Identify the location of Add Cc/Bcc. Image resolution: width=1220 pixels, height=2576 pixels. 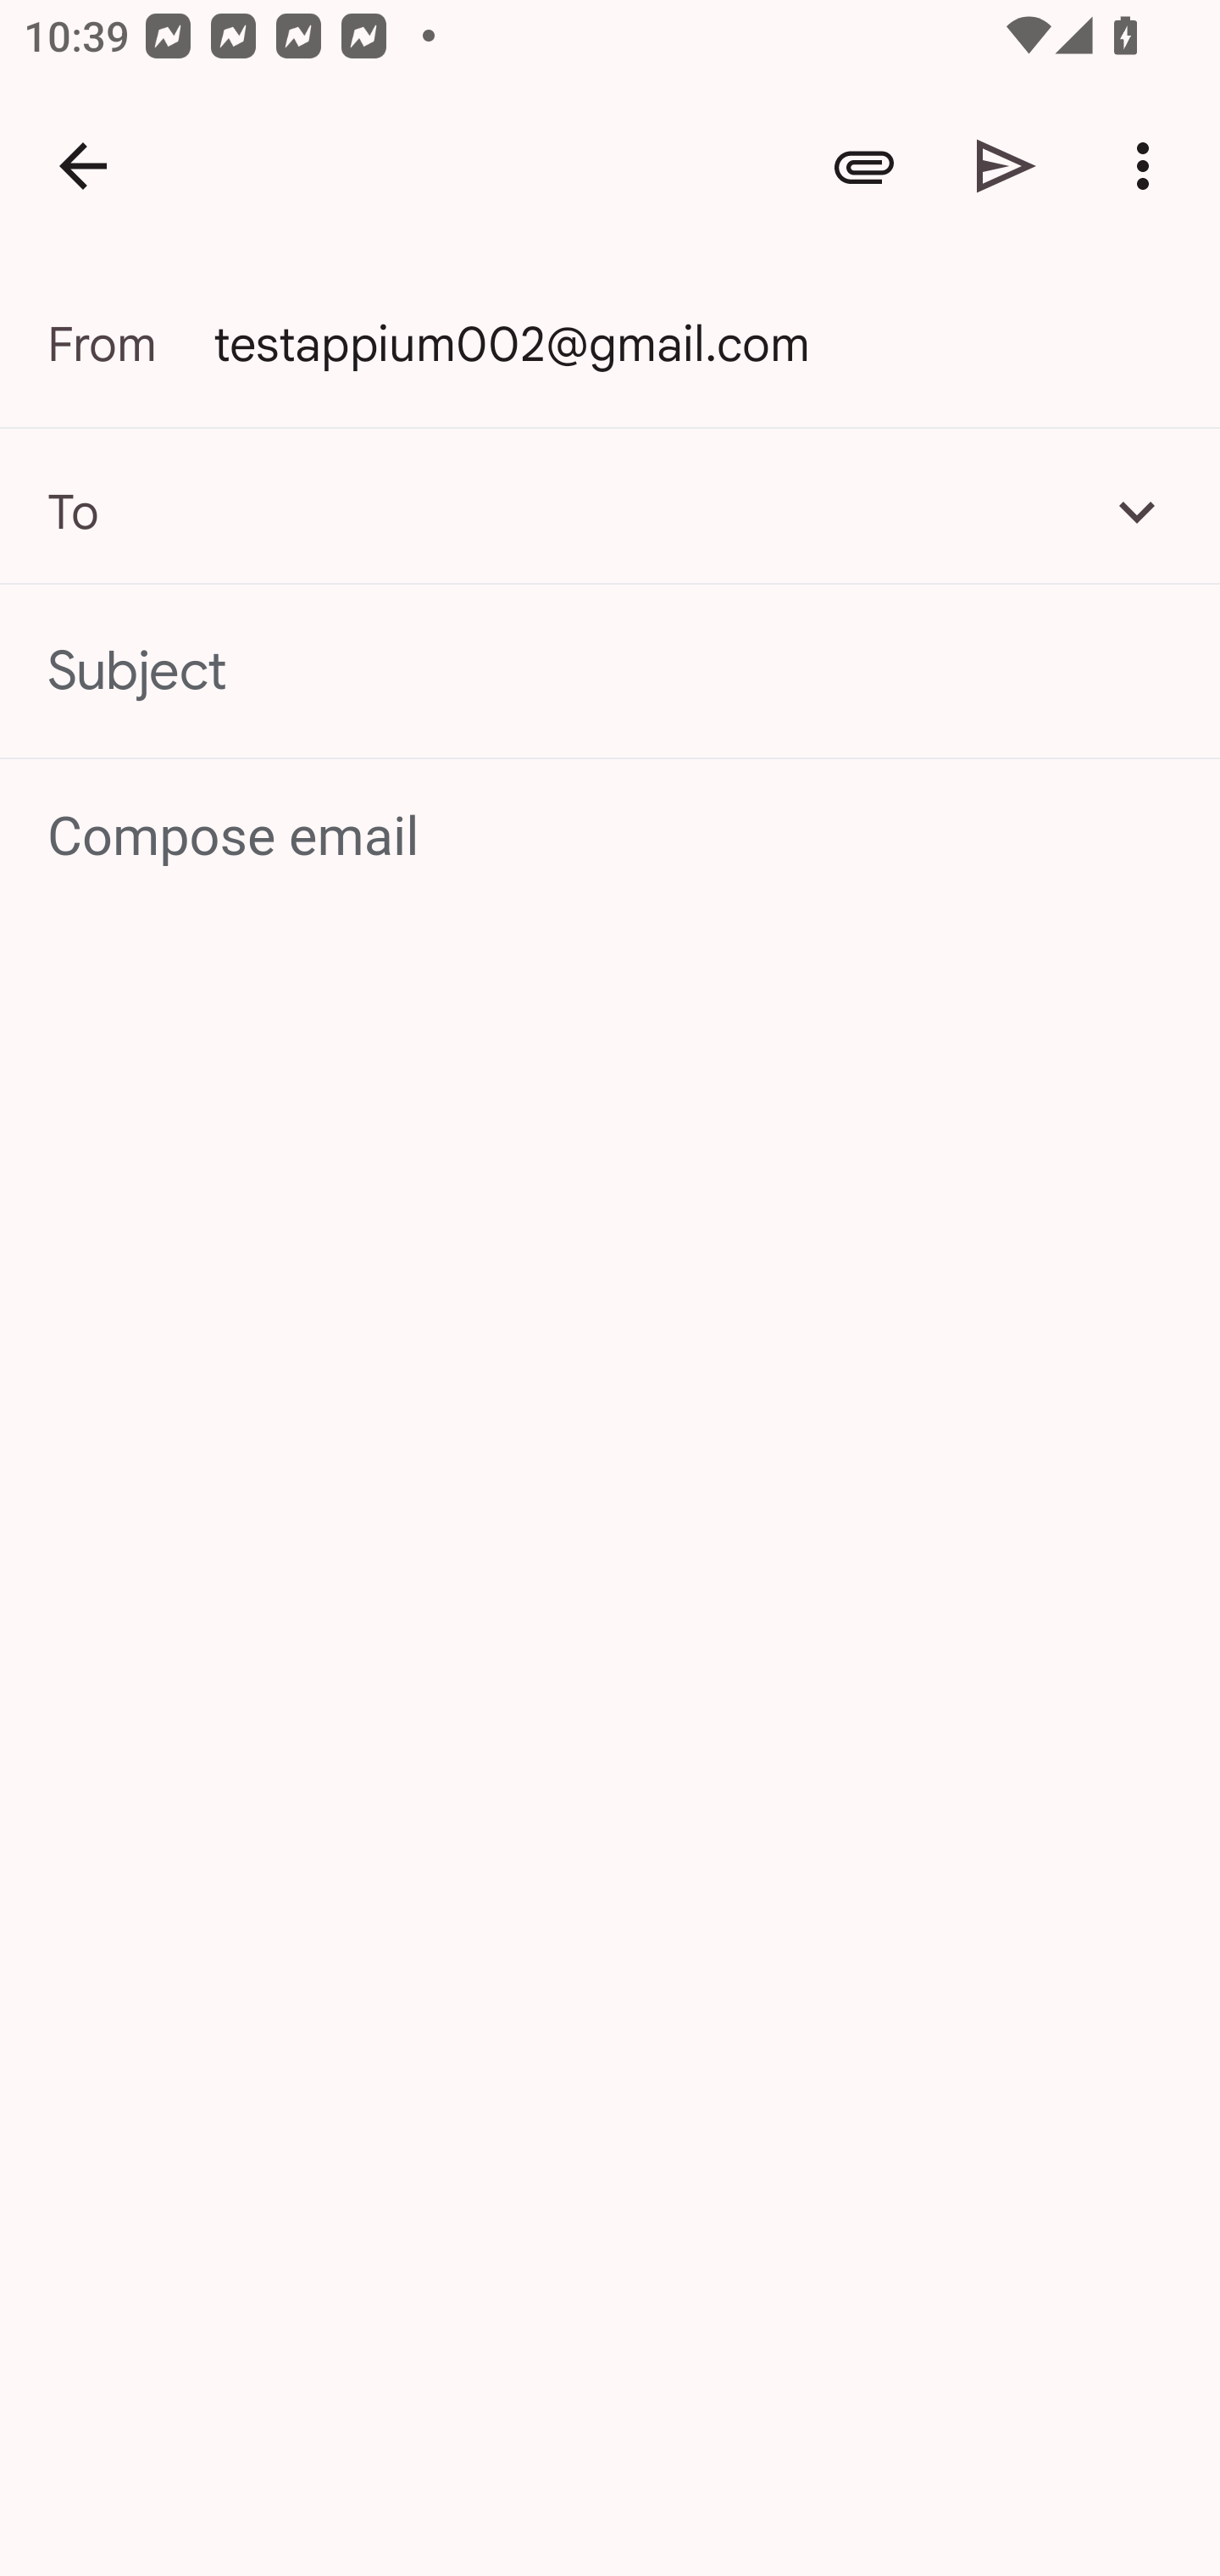
(1137, 511).